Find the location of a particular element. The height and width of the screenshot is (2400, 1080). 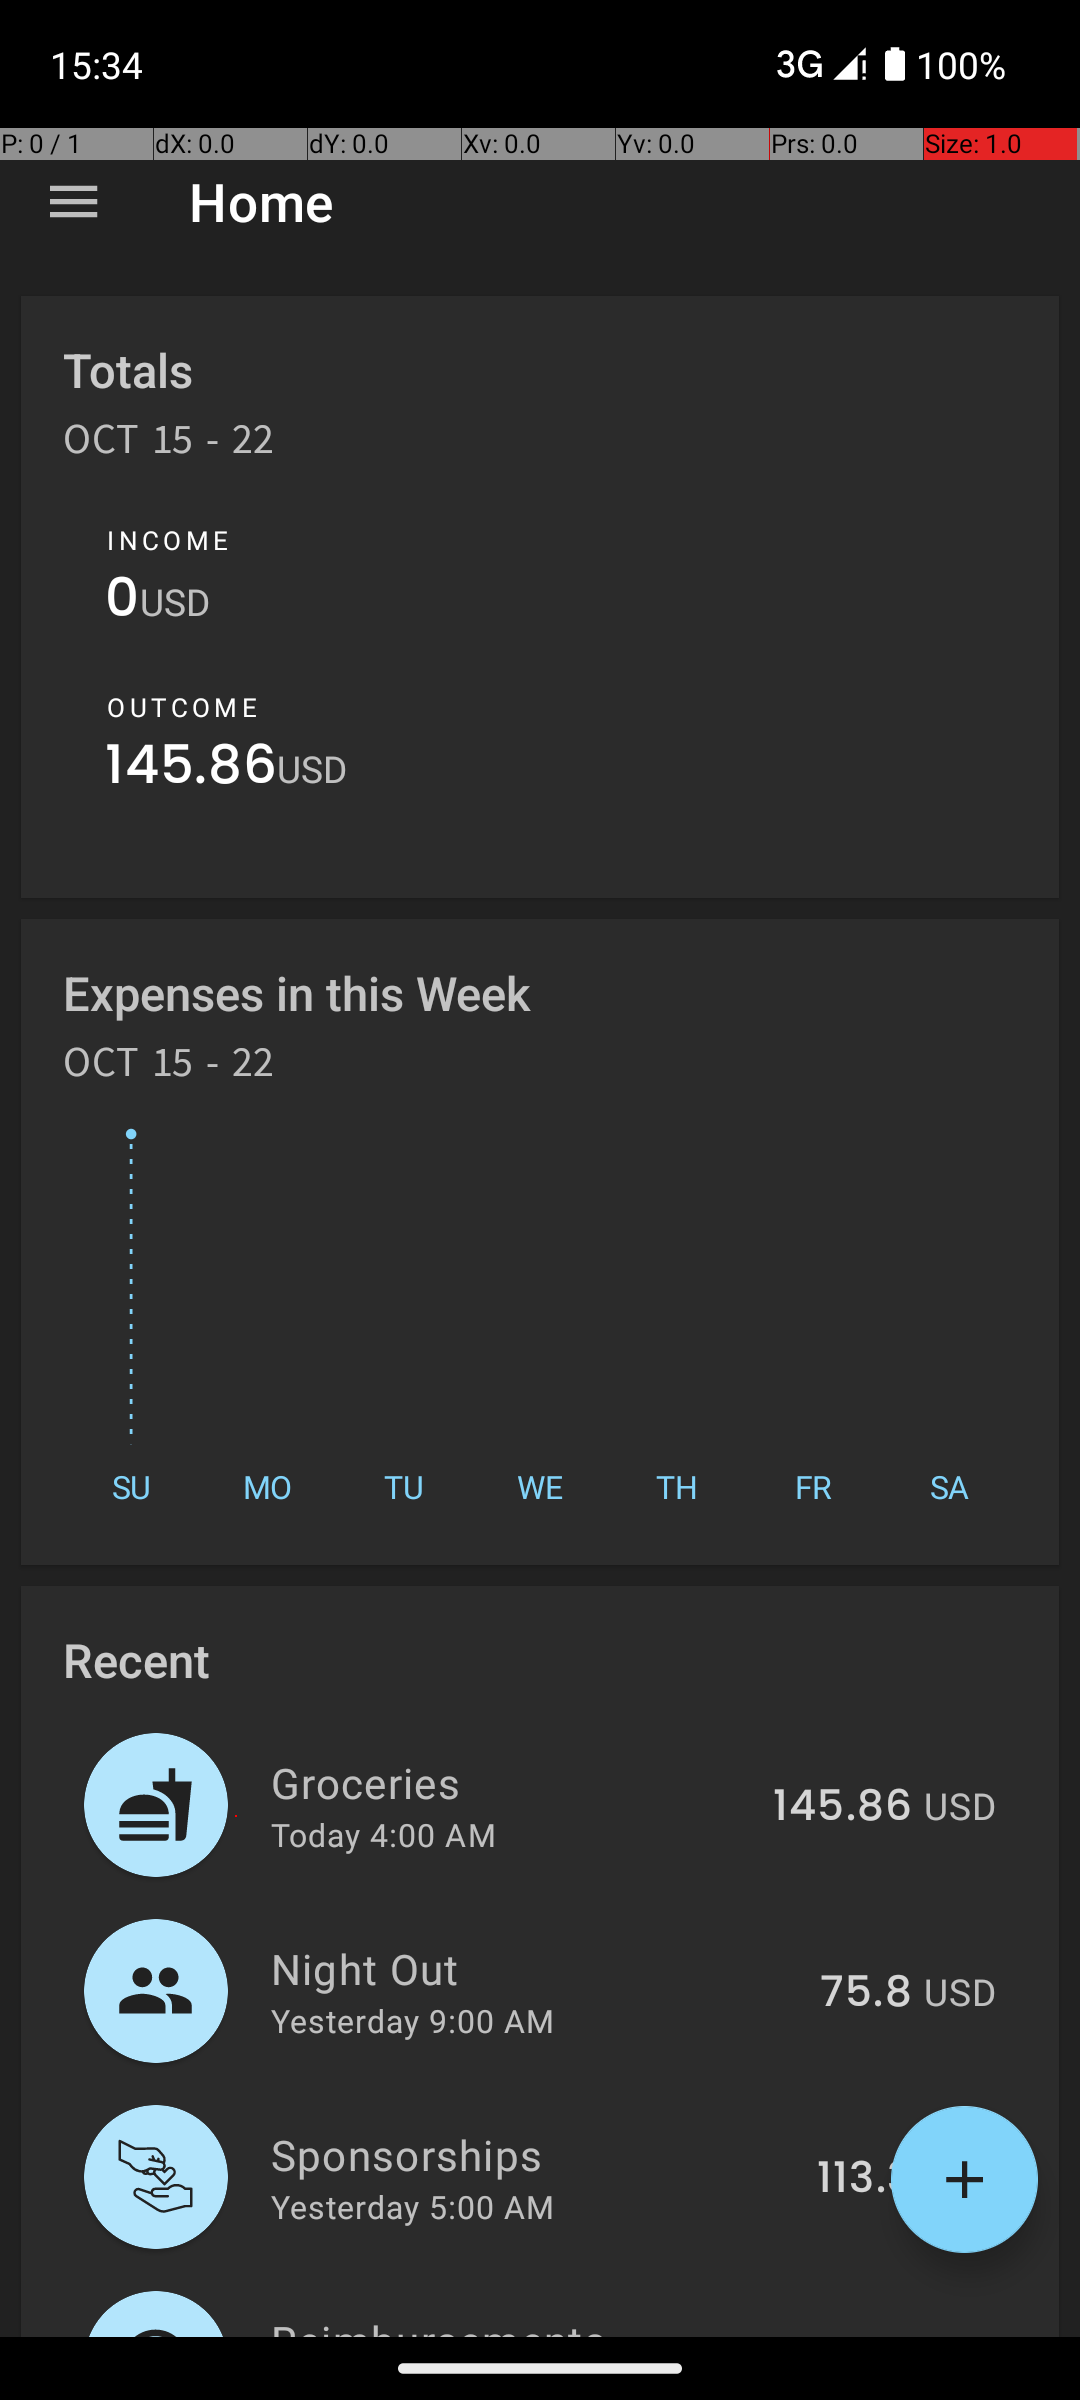

OCT 15 - 22 is located at coordinates (169, 446).